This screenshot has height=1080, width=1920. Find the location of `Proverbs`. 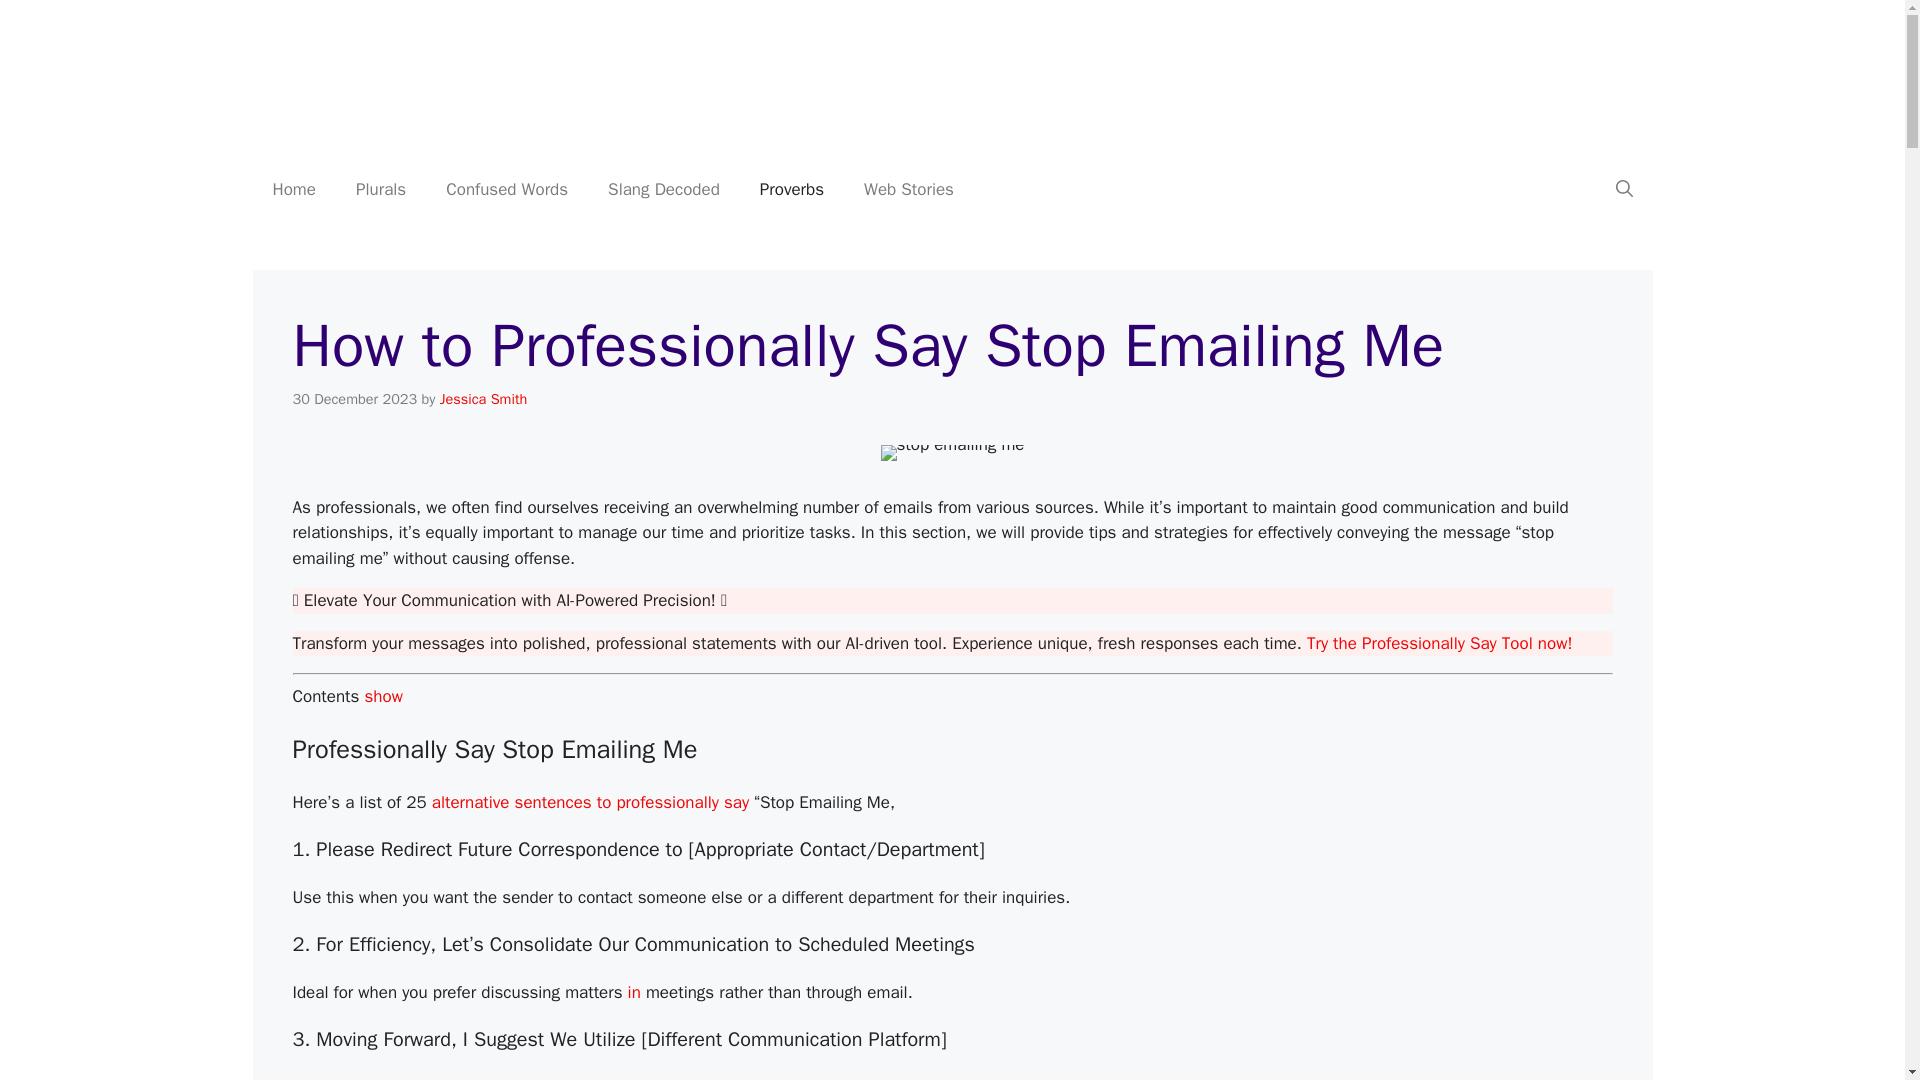

Proverbs is located at coordinates (792, 190).